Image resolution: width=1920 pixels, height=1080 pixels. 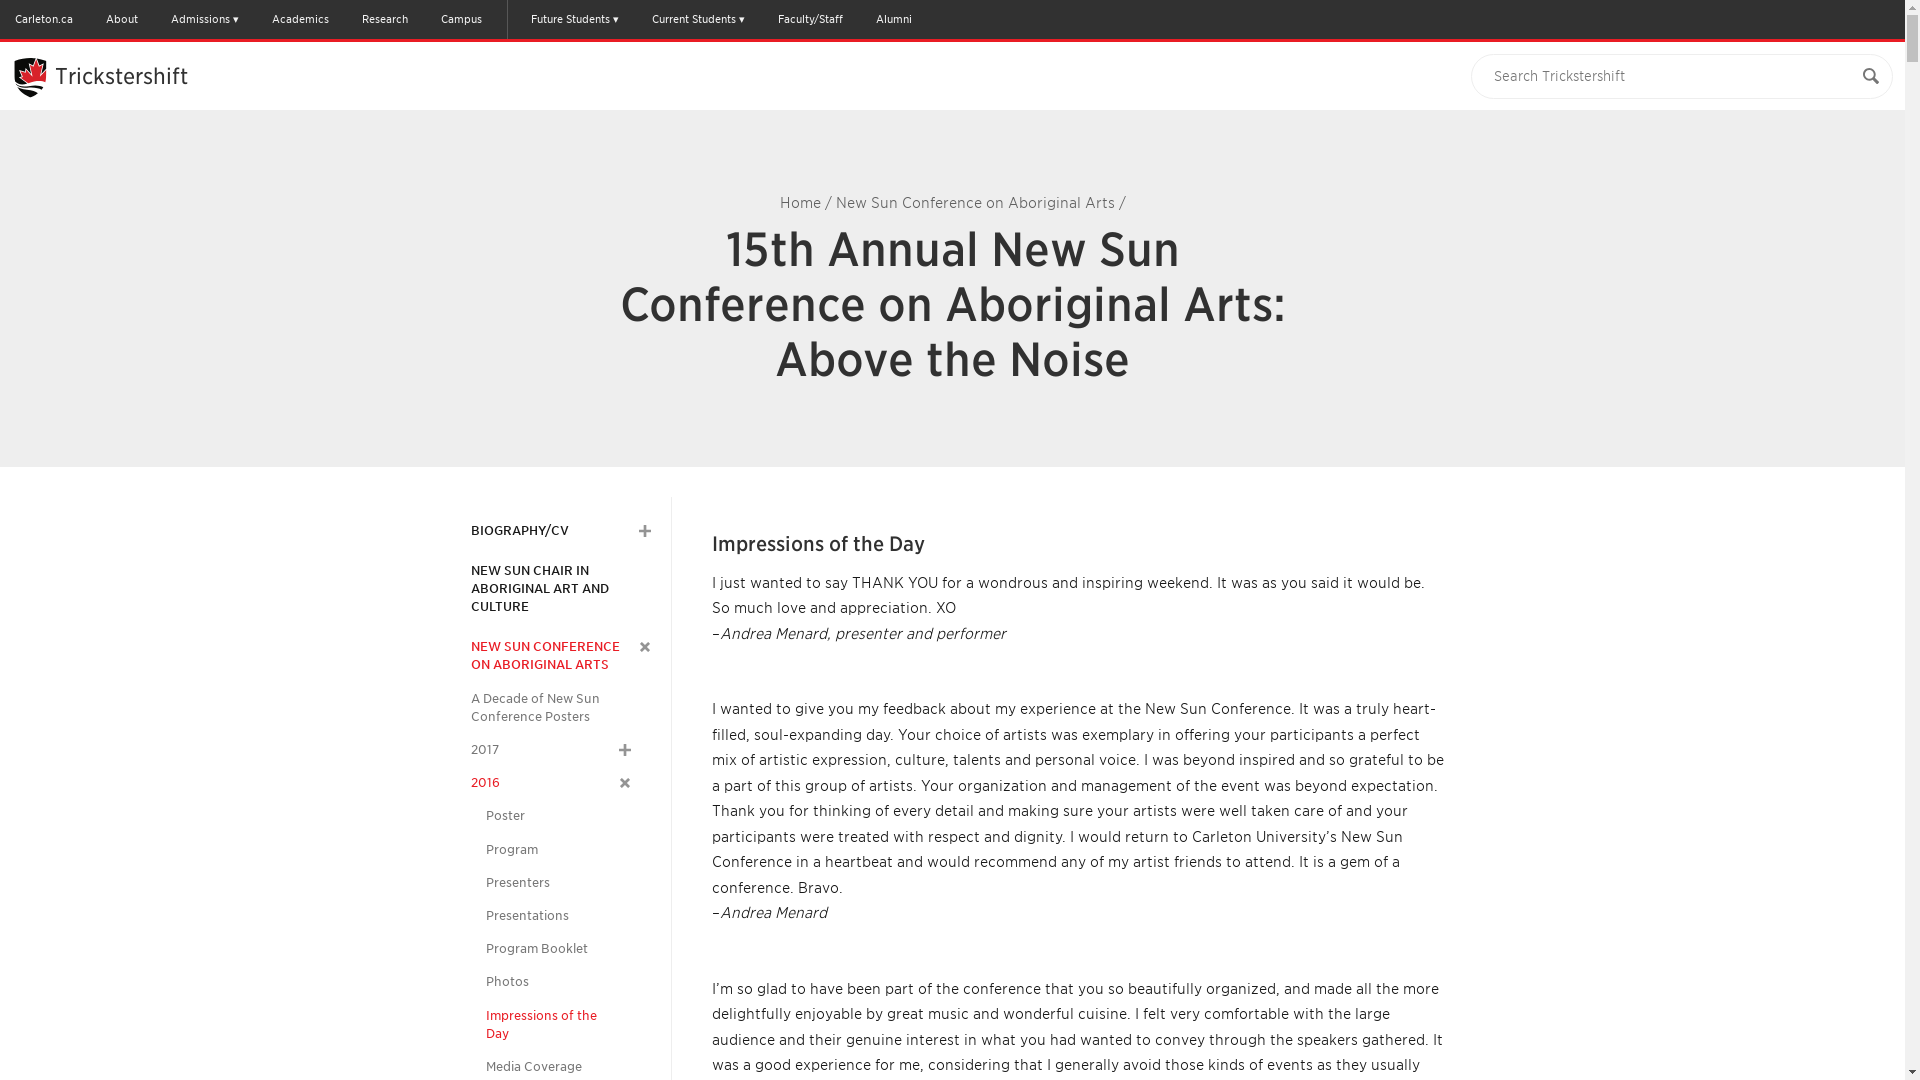 What do you see at coordinates (122, 75) in the screenshot?
I see `Visit Site Homepage` at bounding box center [122, 75].